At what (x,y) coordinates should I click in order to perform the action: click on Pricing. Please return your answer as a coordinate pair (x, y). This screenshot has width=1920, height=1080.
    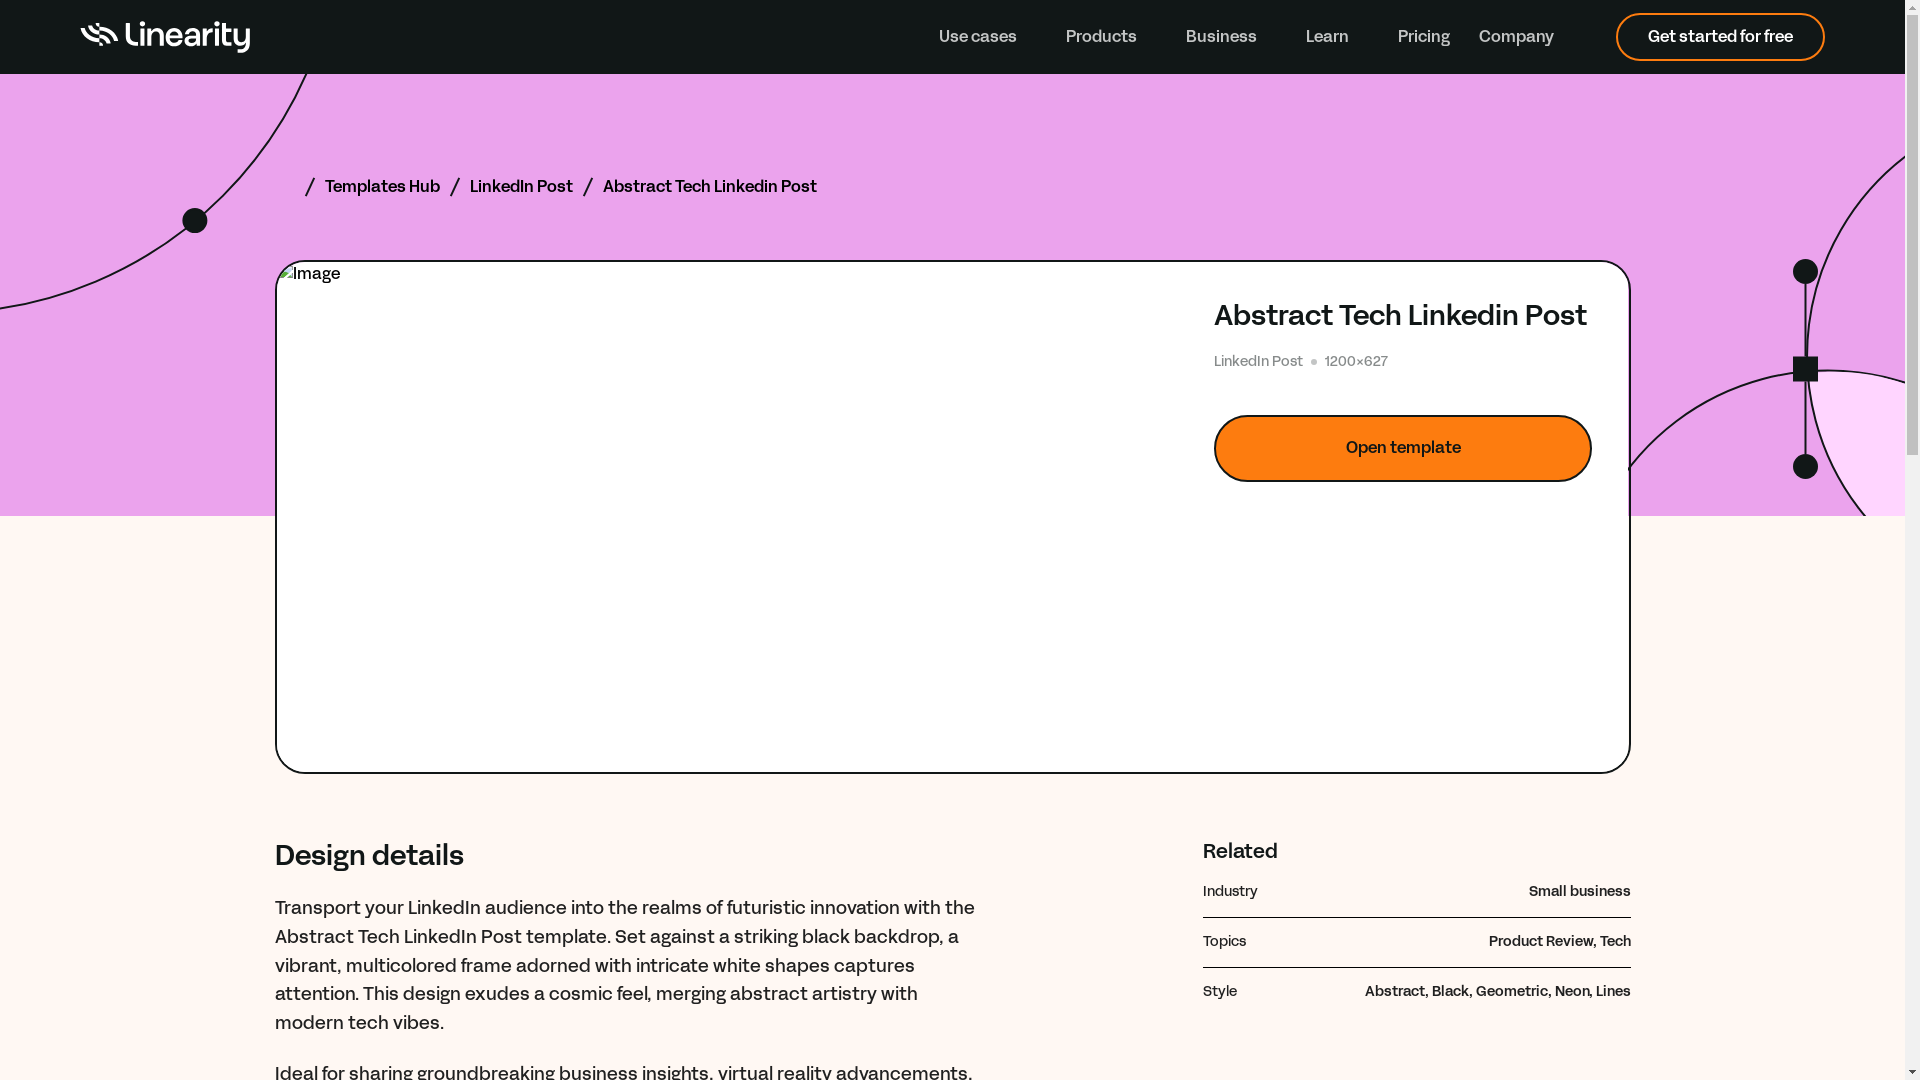
    Looking at the image, I should click on (1423, 36).